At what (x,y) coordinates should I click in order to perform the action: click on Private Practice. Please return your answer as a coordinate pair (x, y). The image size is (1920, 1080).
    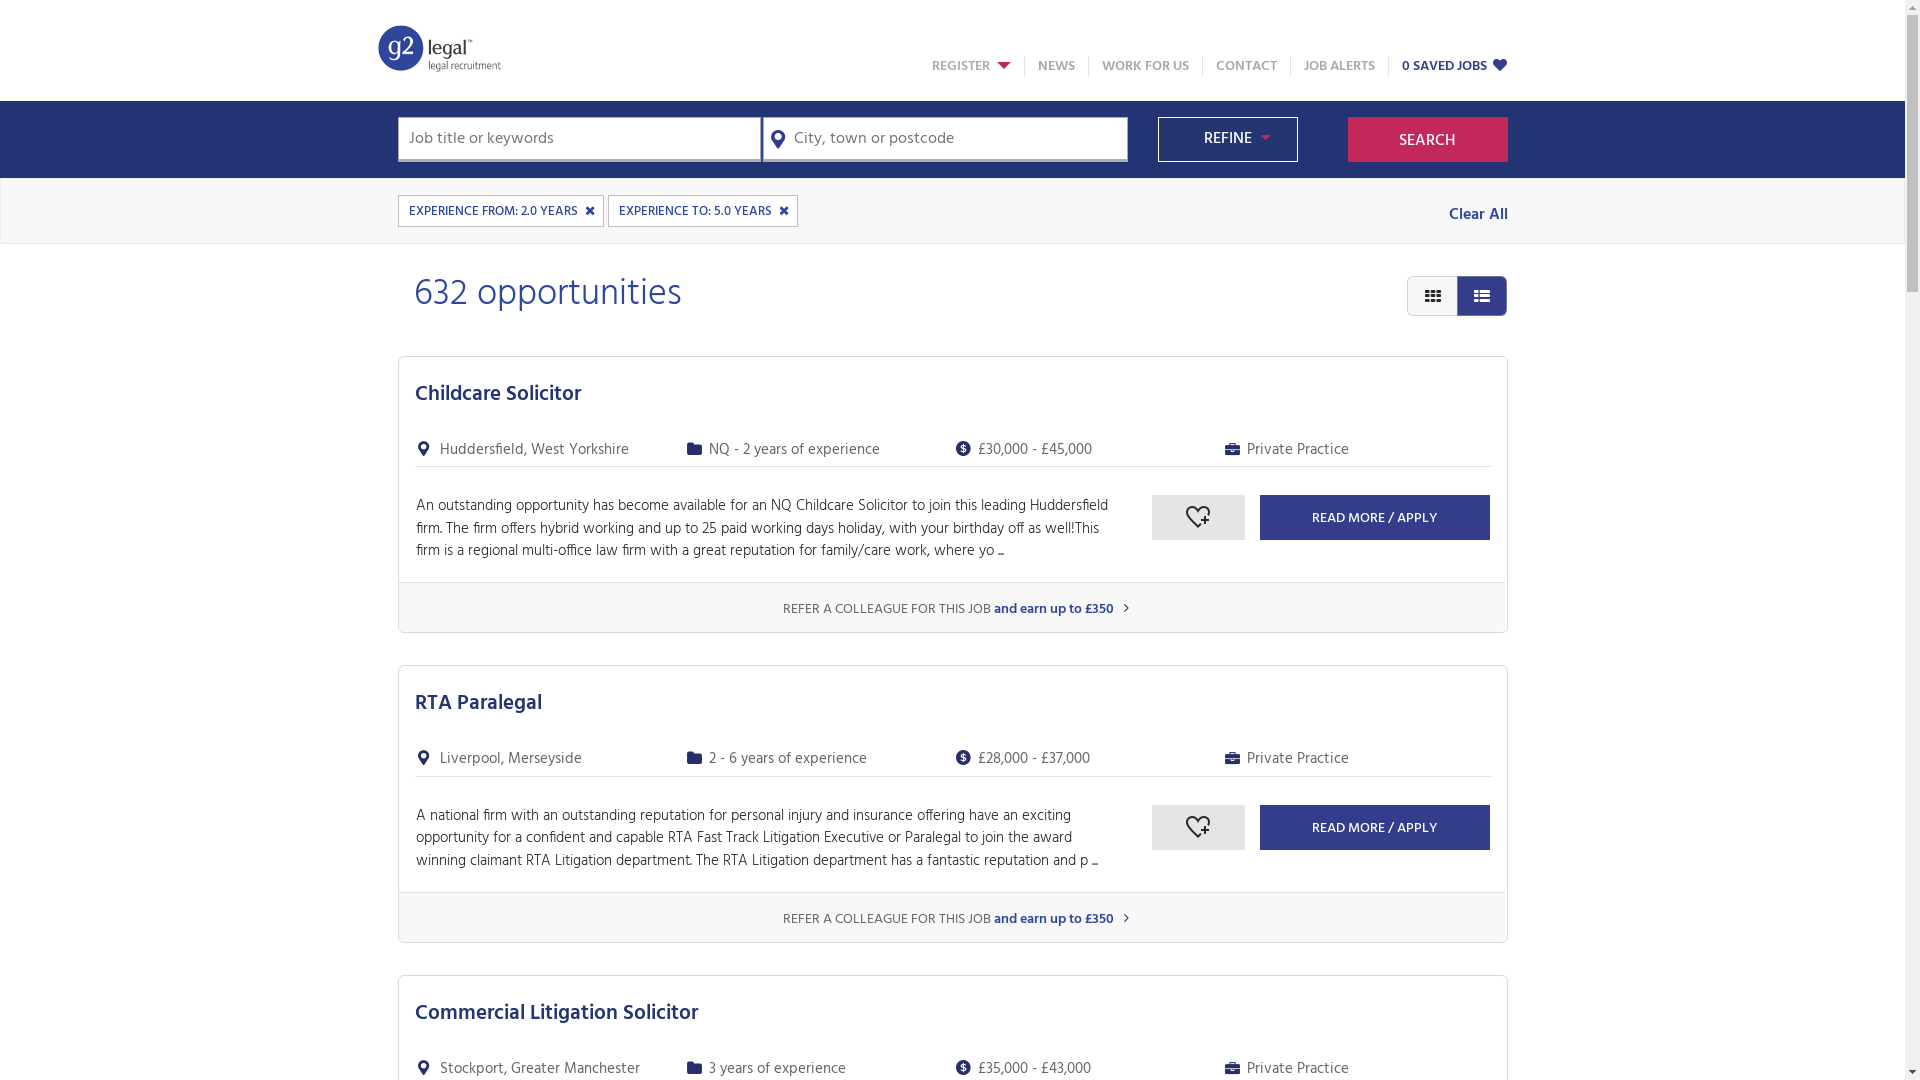
    Looking at the image, I should click on (1297, 450).